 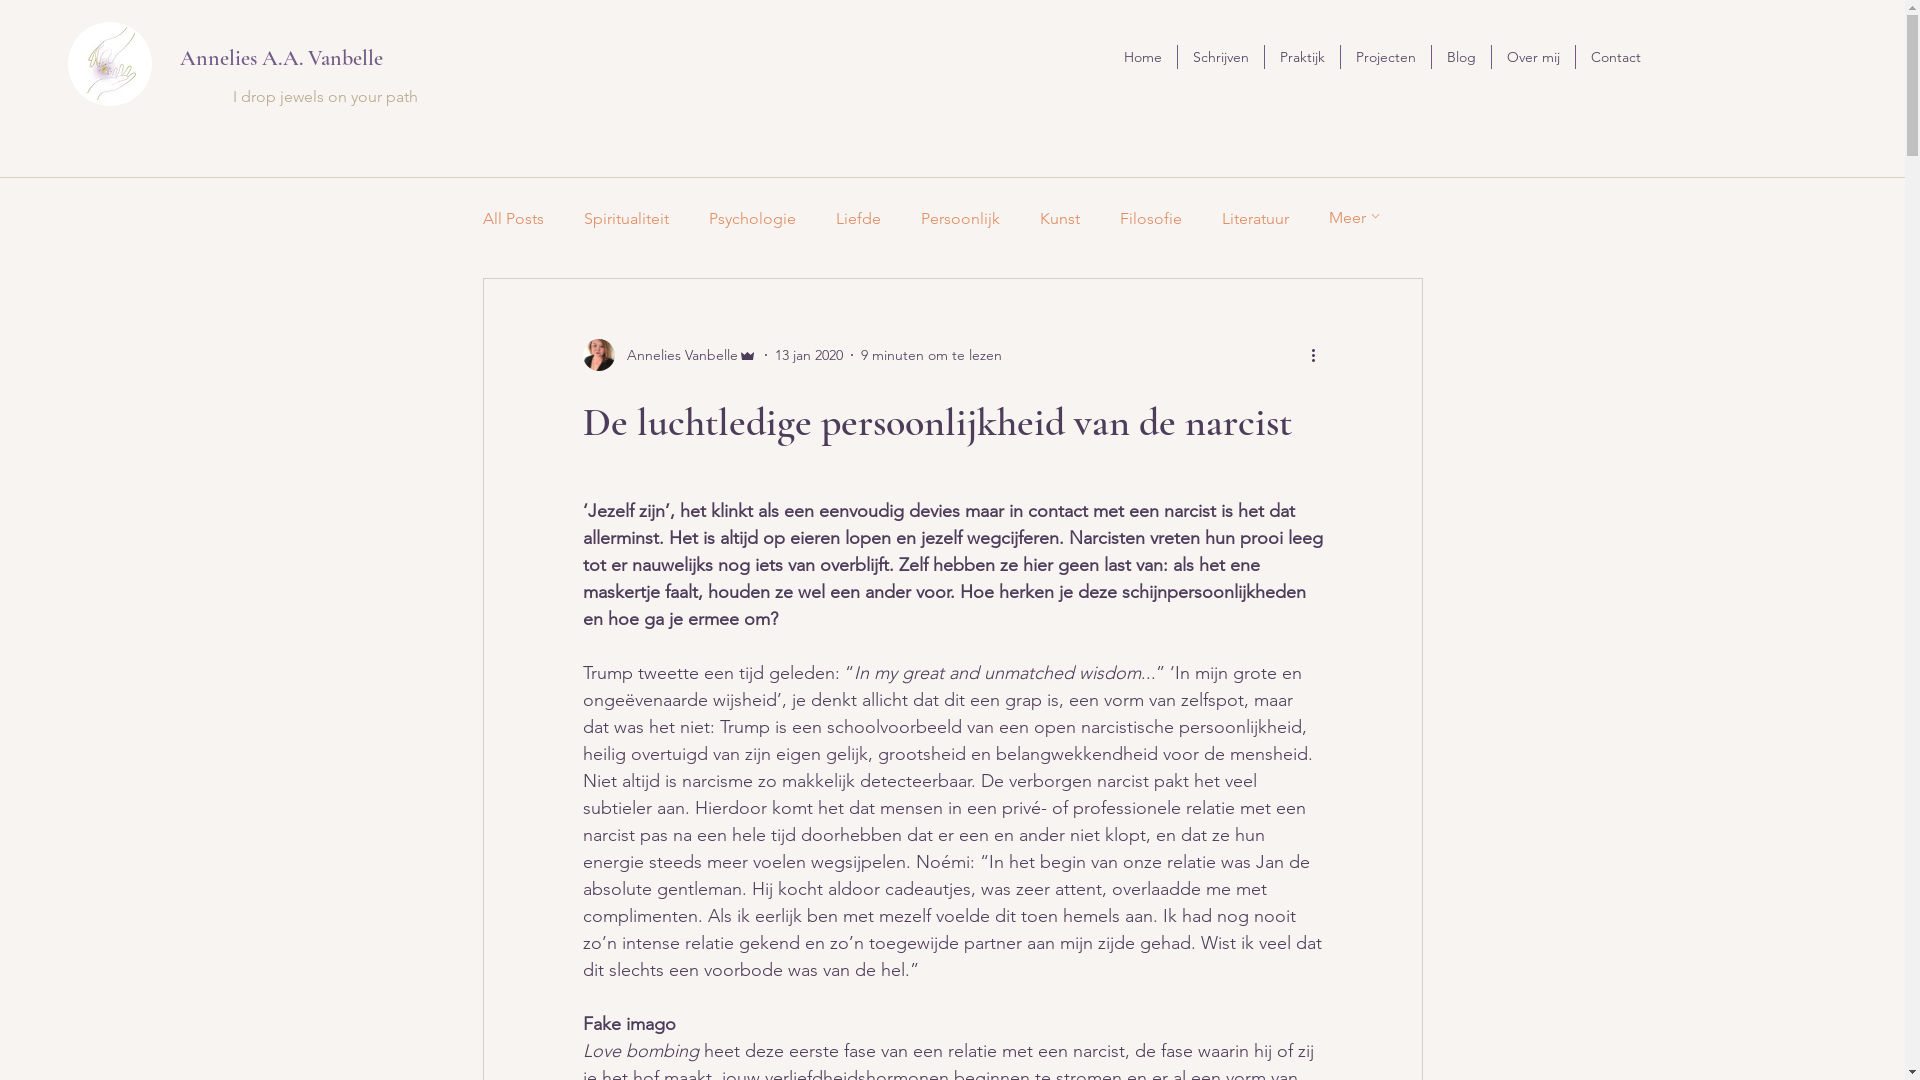 What do you see at coordinates (1060, 218) in the screenshot?
I see `Kunst` at bounding box center [1060, 218].